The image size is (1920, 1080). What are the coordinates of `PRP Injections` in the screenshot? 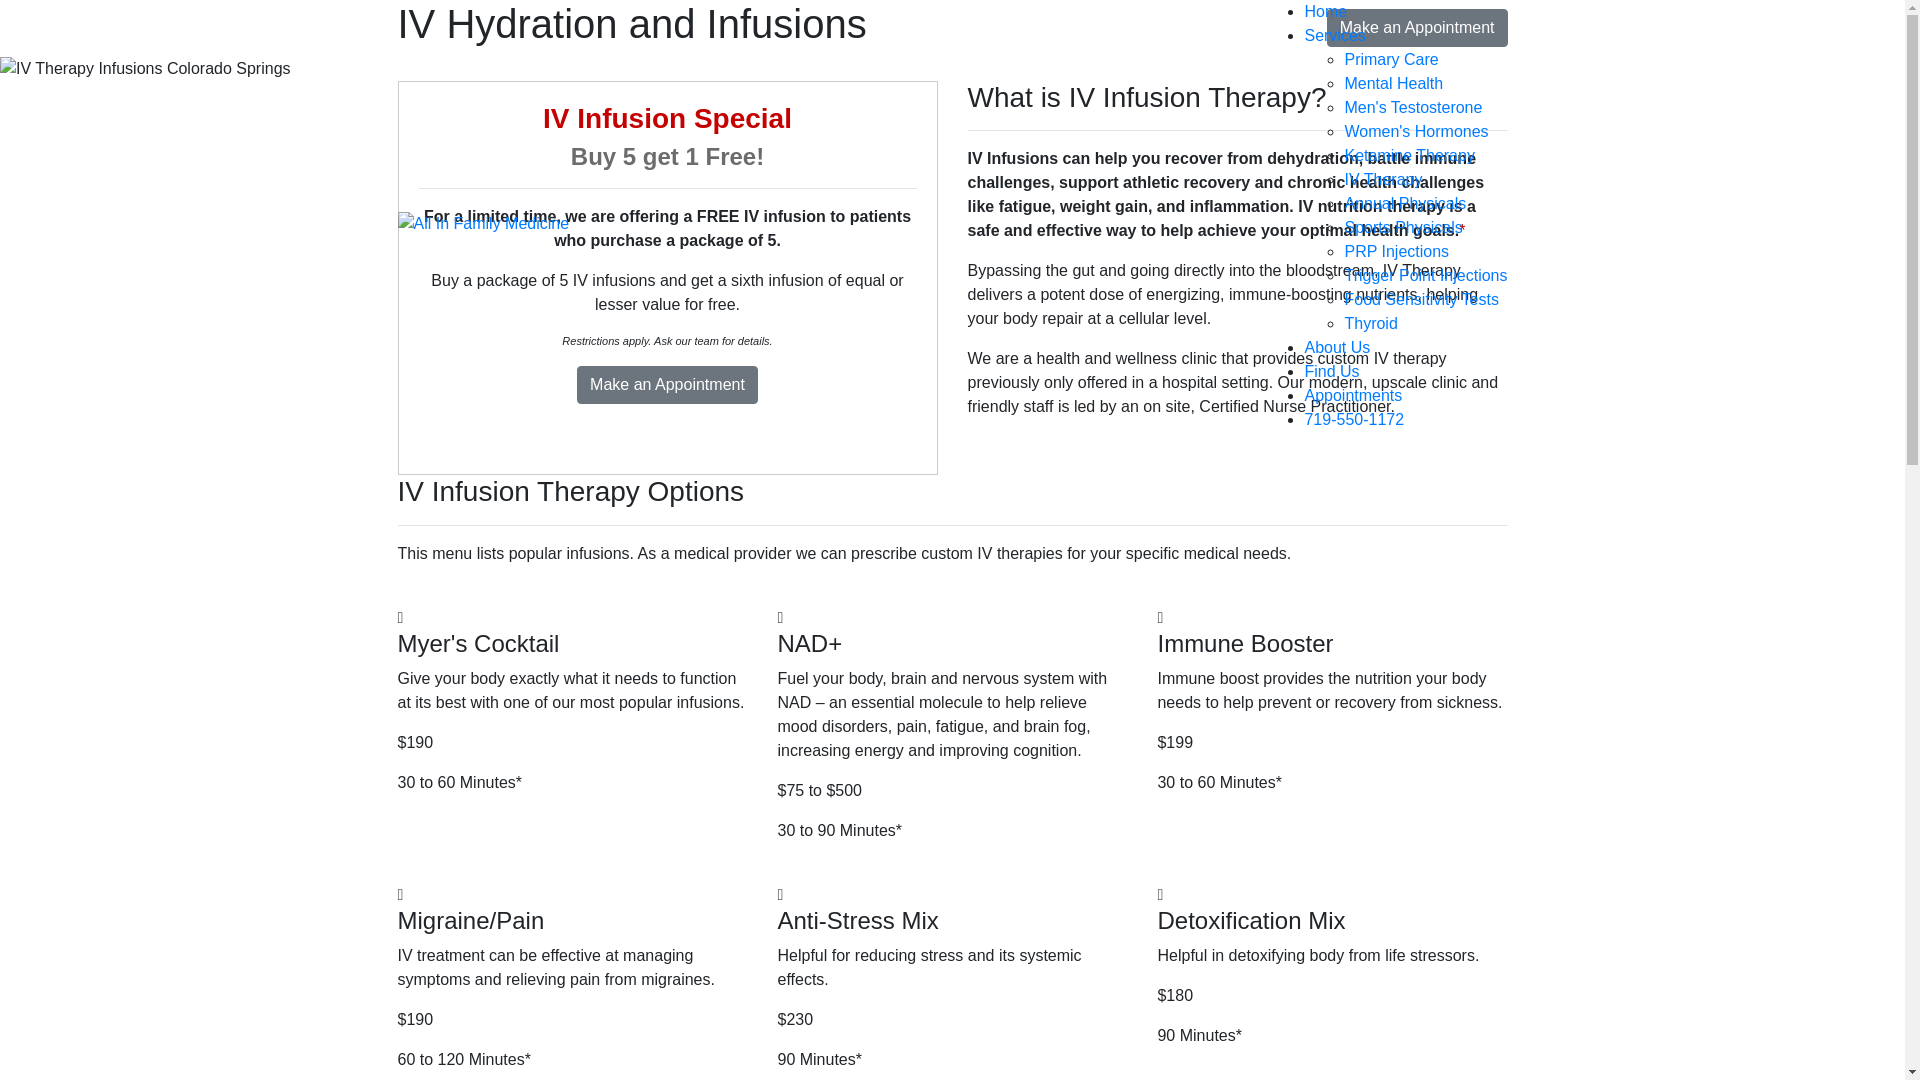 It's located at (1396, 252).